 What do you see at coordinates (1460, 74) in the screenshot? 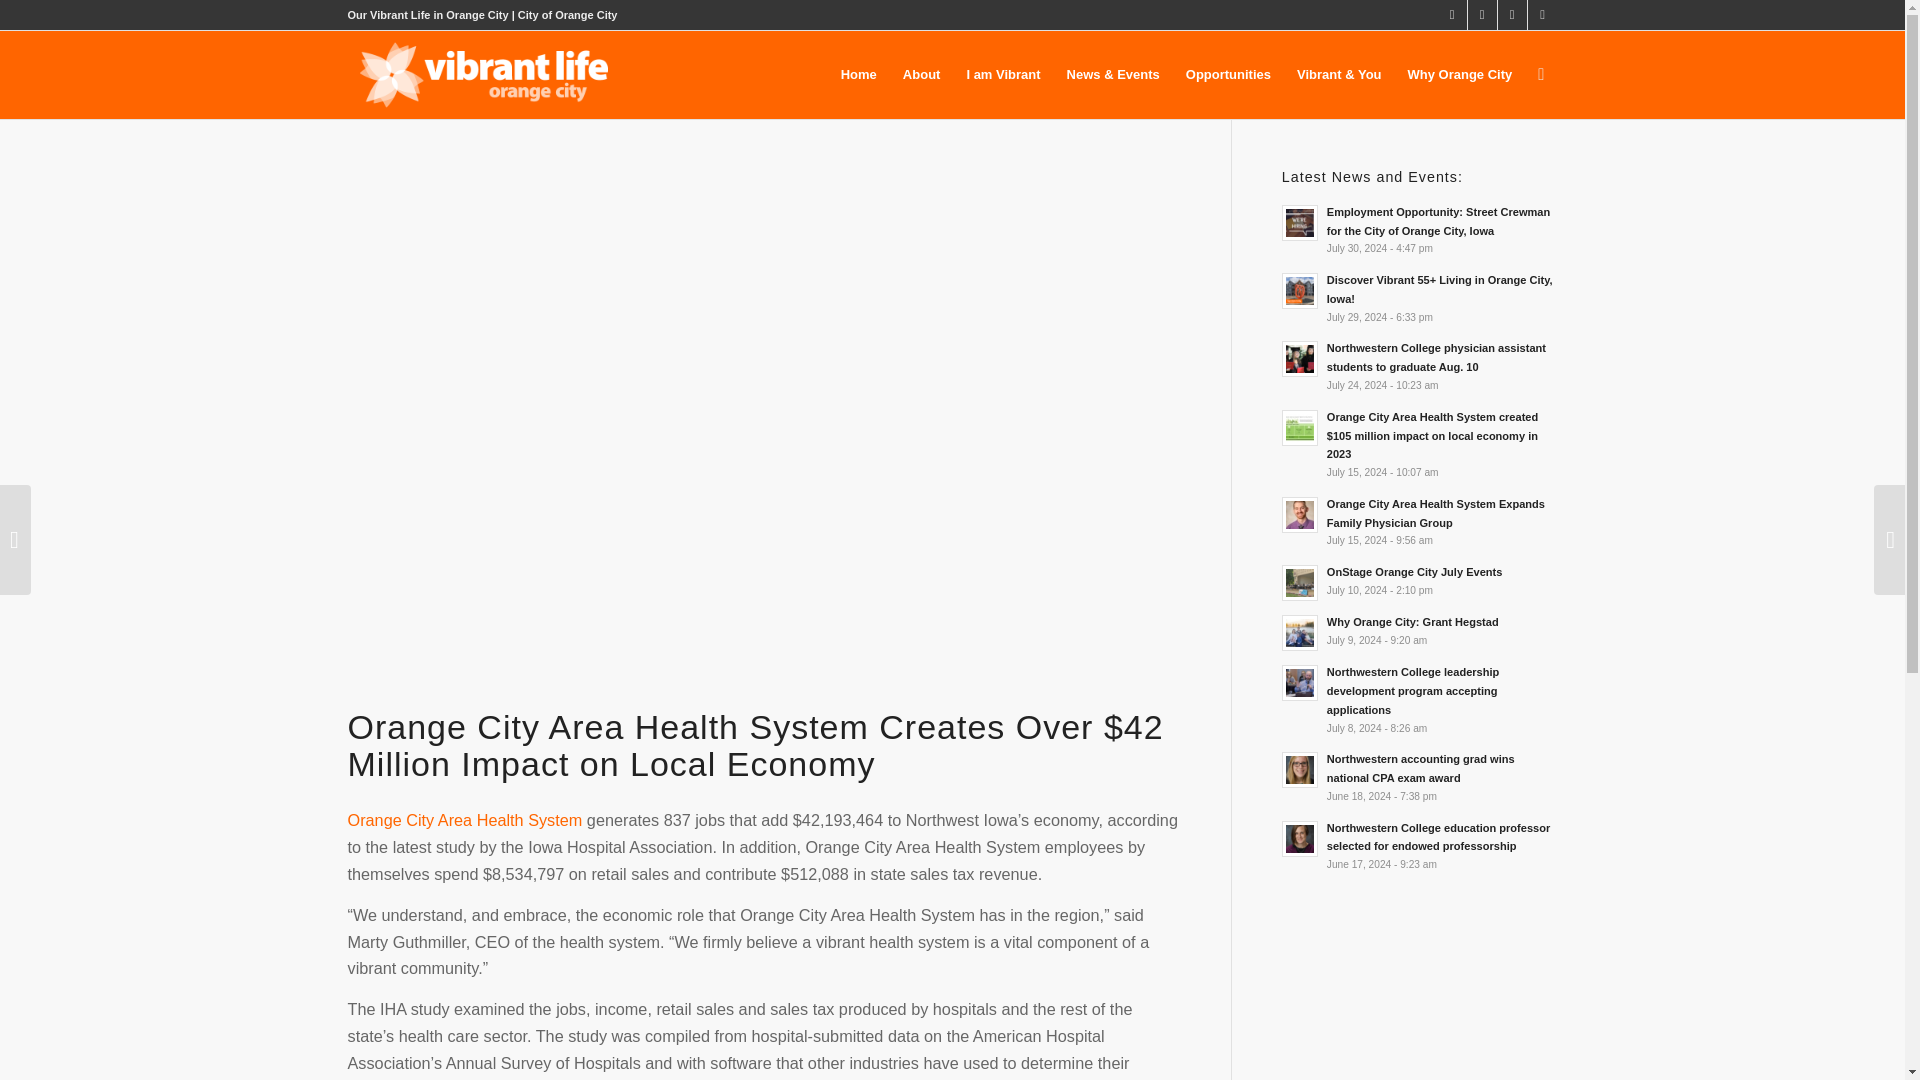
I see `Why Orange City` at bounding box center [1460, 74].